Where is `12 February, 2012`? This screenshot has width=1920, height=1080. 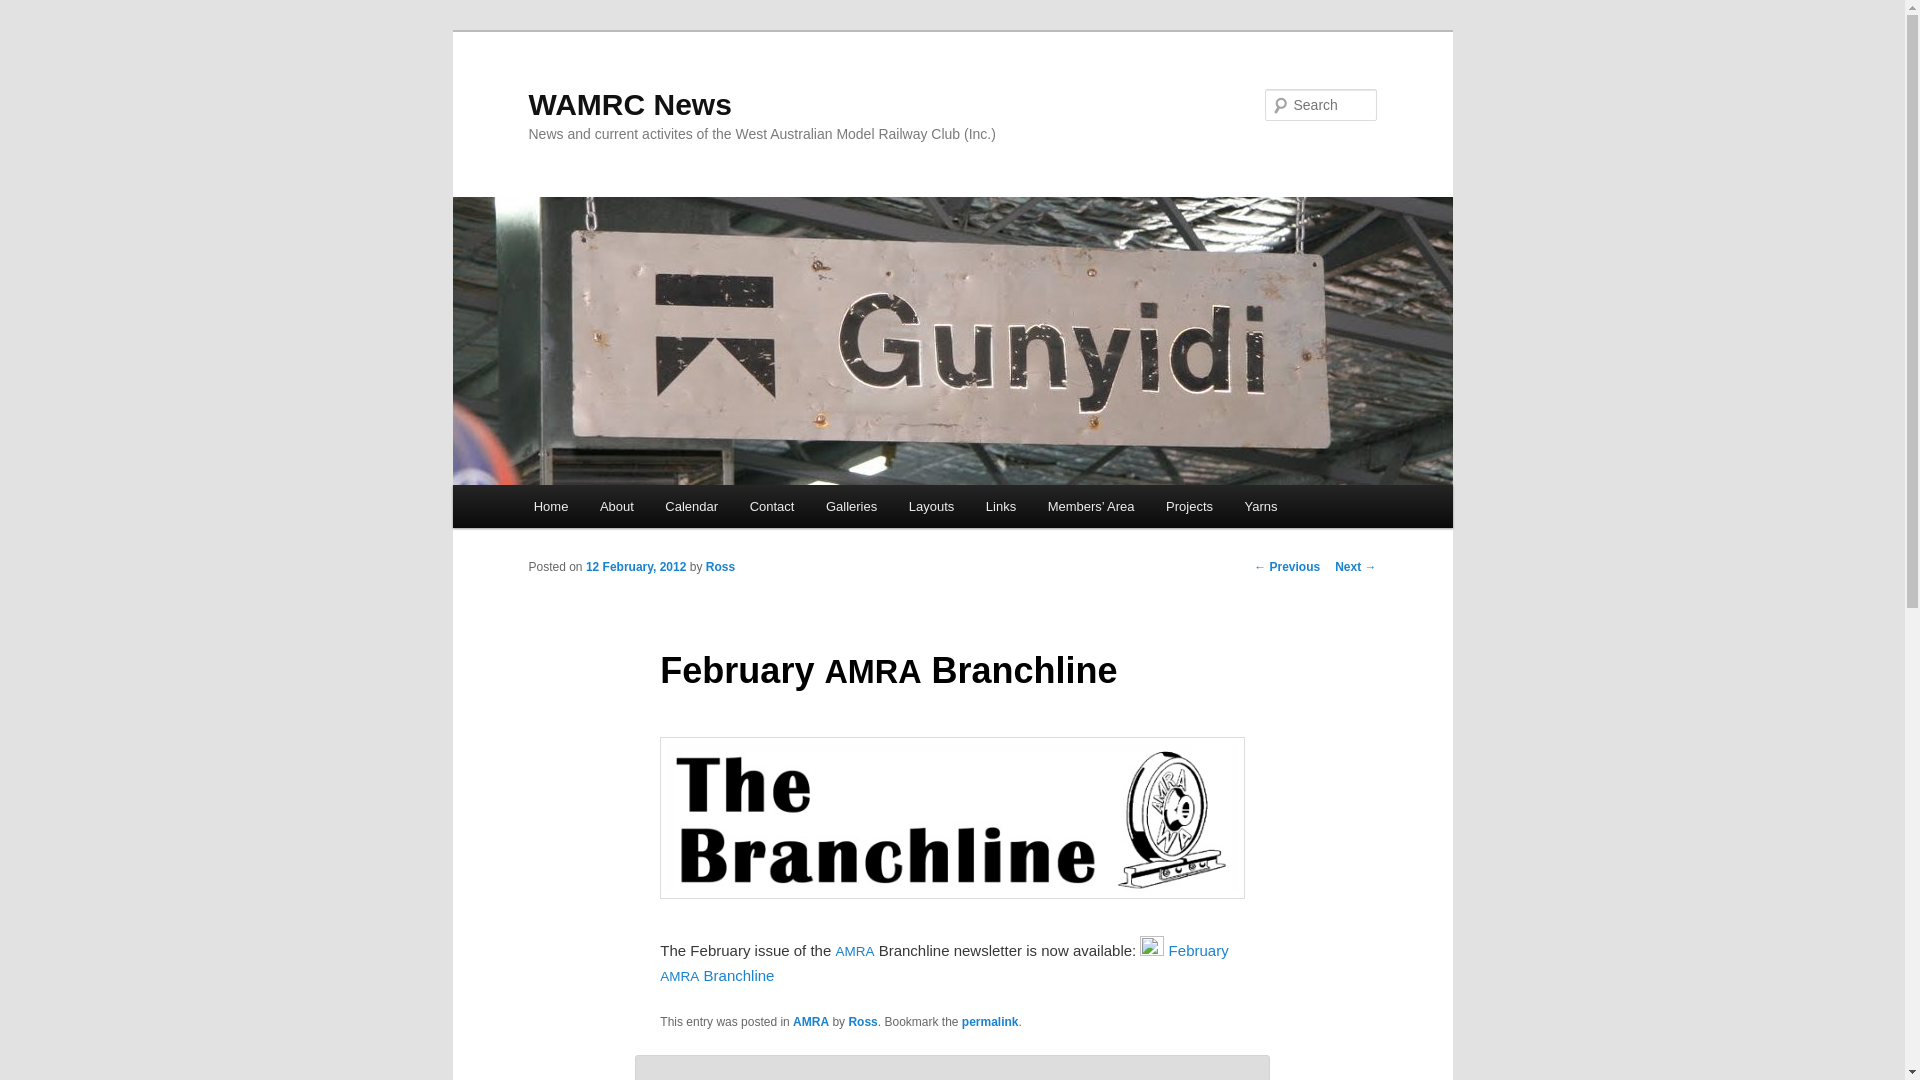 12 February, 2012 is located at coordinates (636, 567).